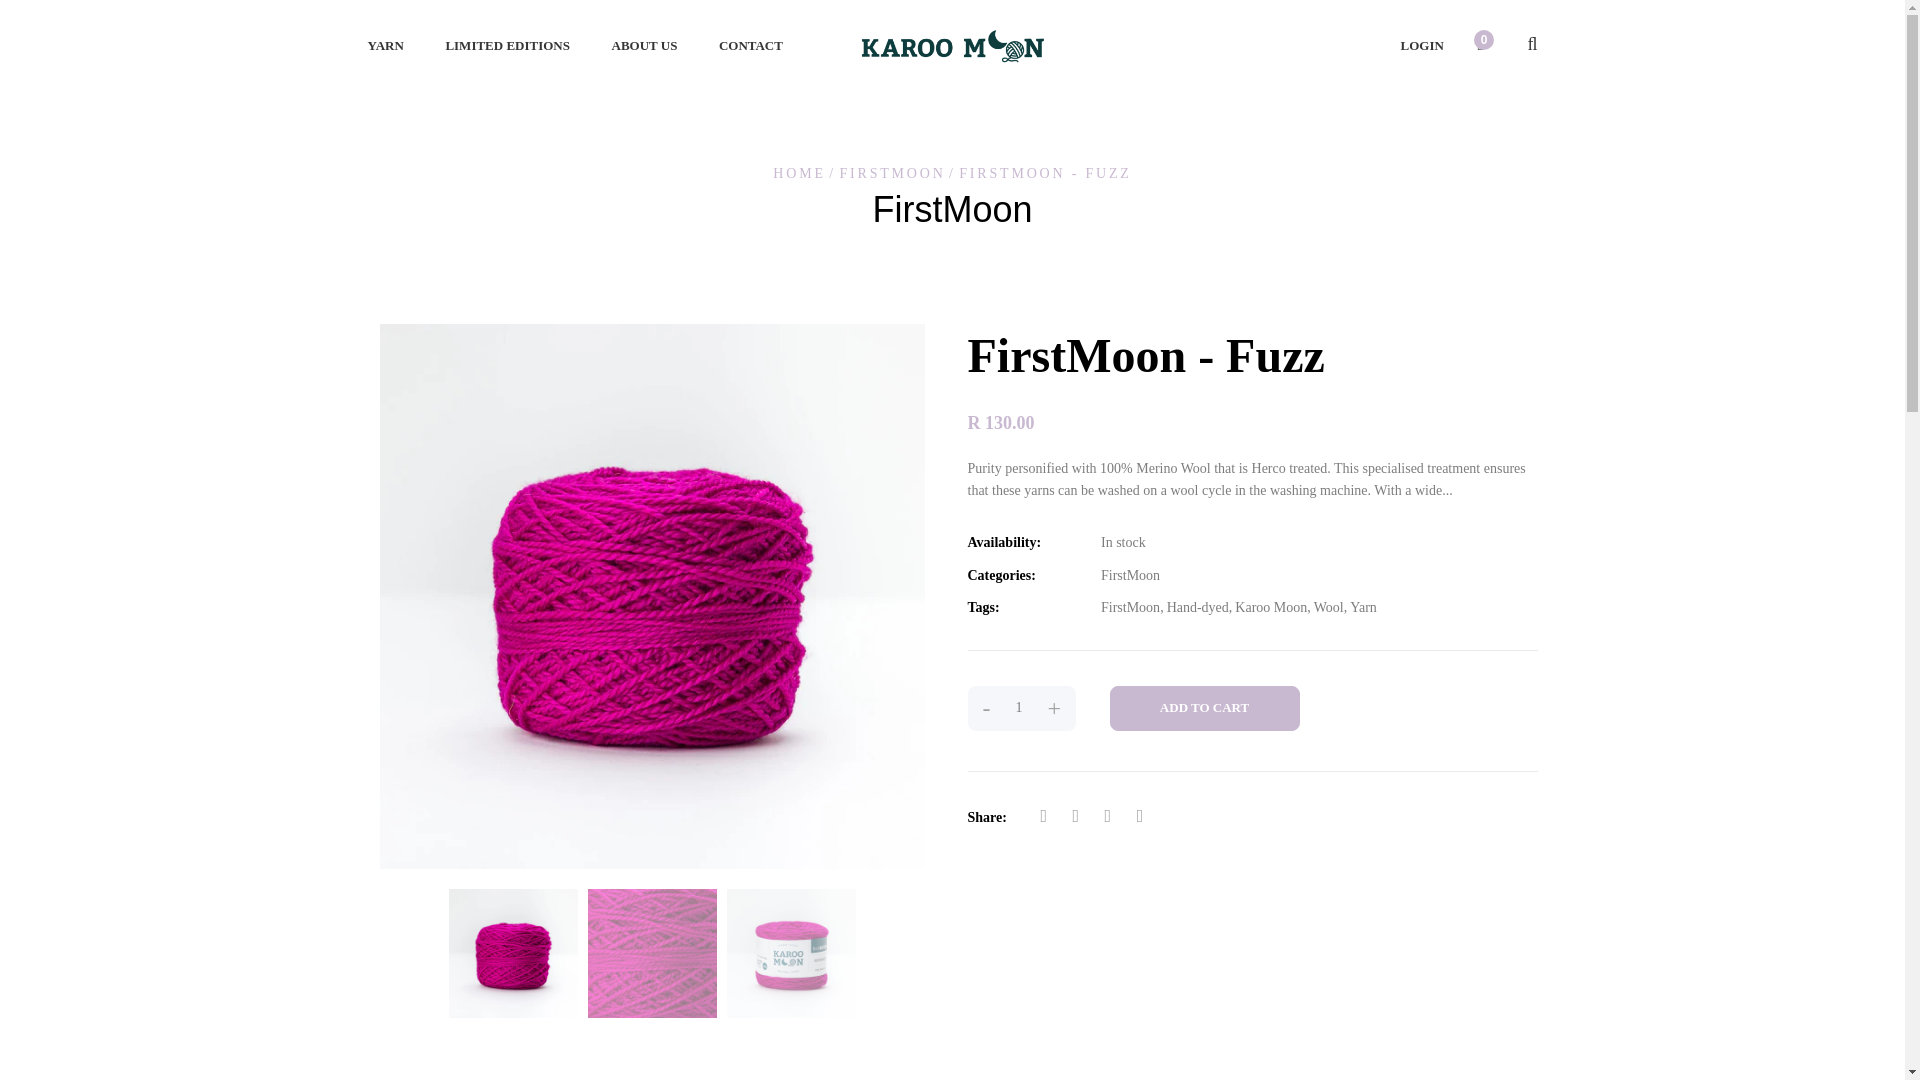  I want to click on Qty, so click(1018, 708).